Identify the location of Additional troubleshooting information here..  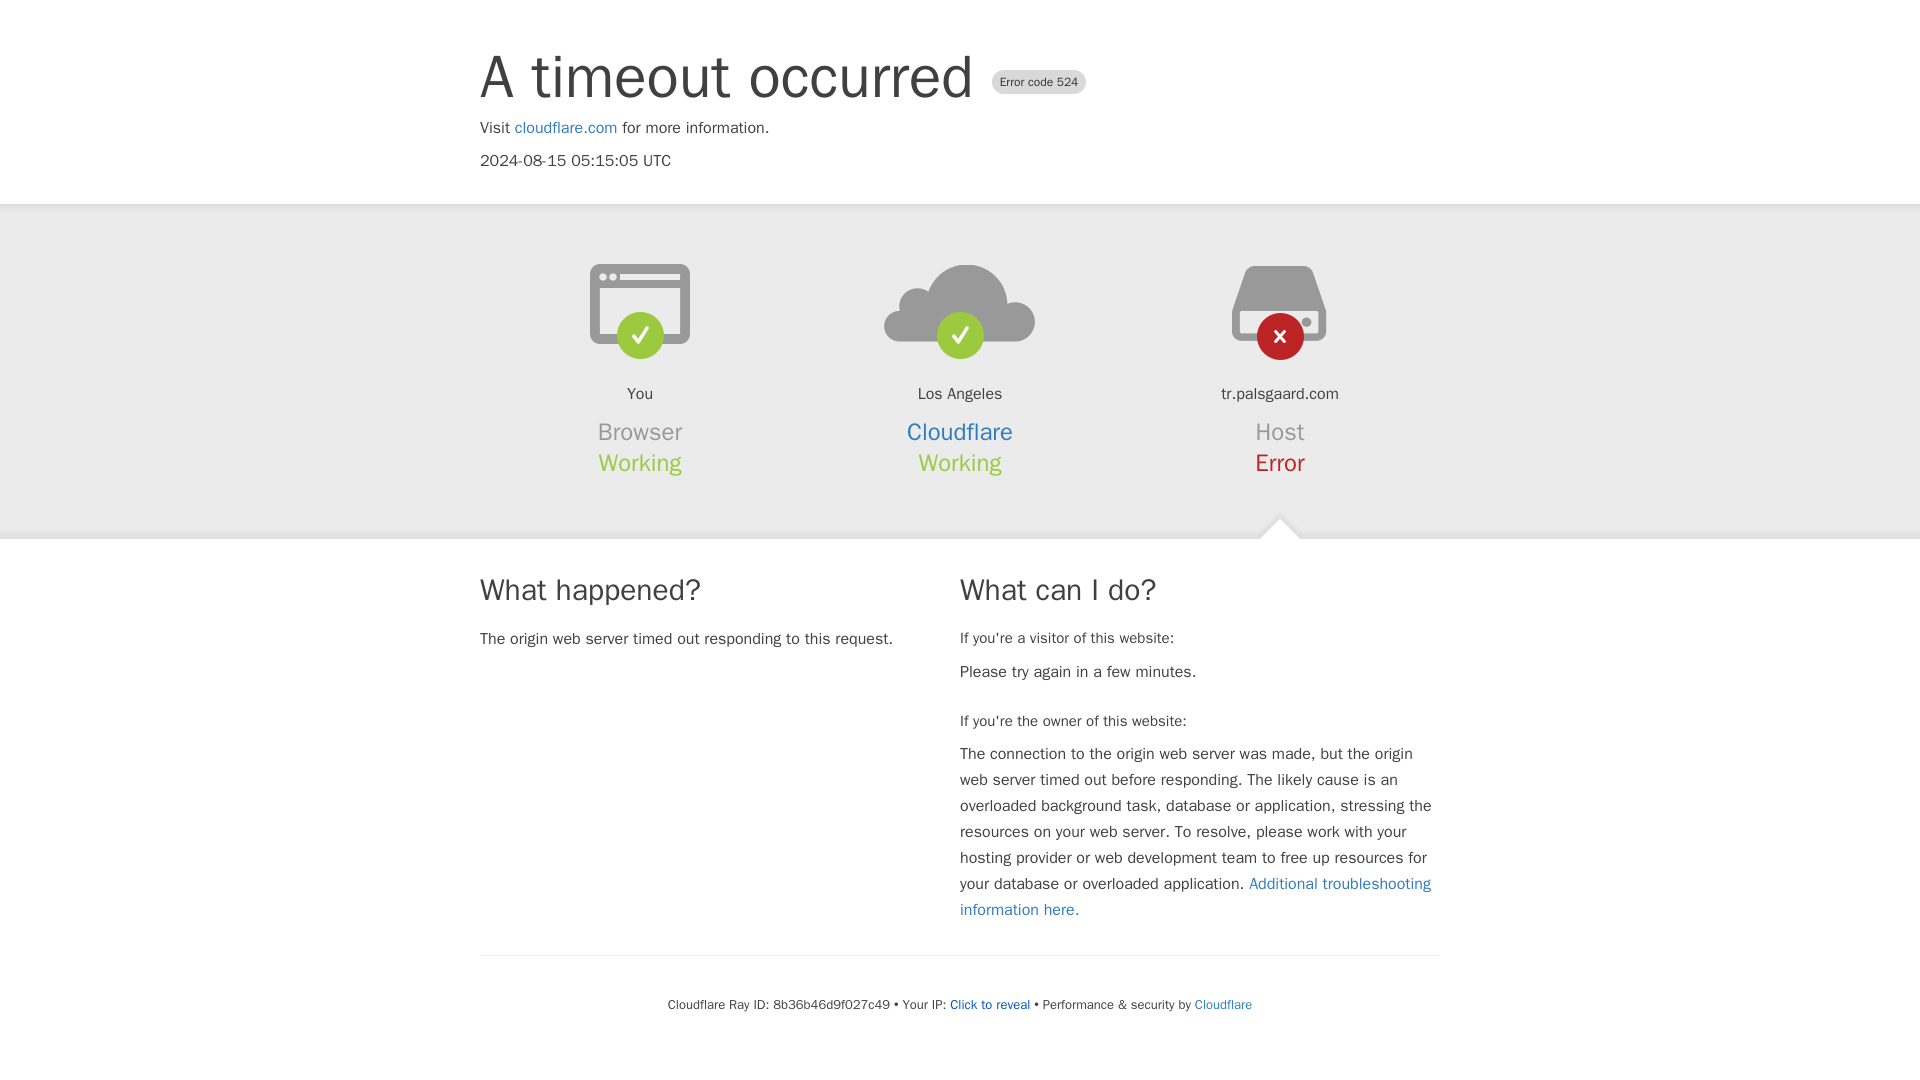
(1195, 896).